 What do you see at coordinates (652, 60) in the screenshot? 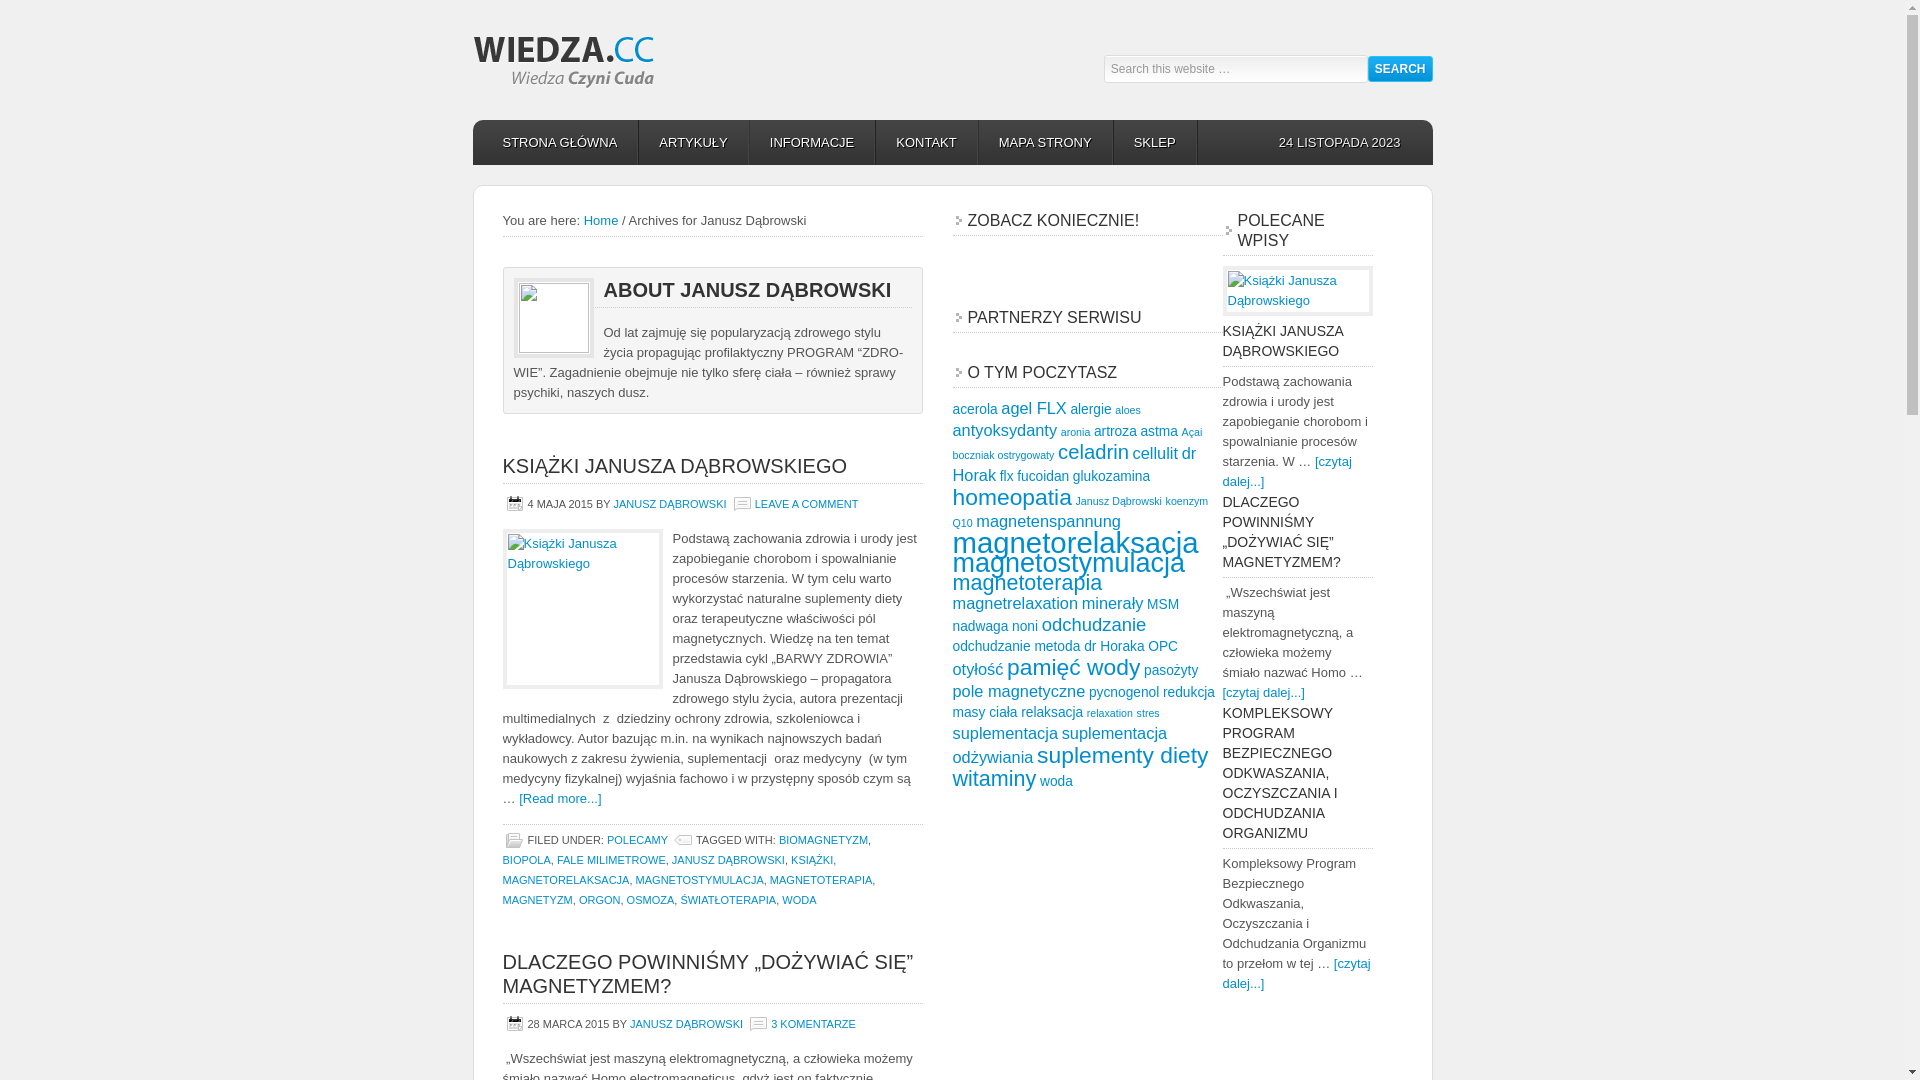
I see `WIEDZA.CC` at bounding box center [652, 60].